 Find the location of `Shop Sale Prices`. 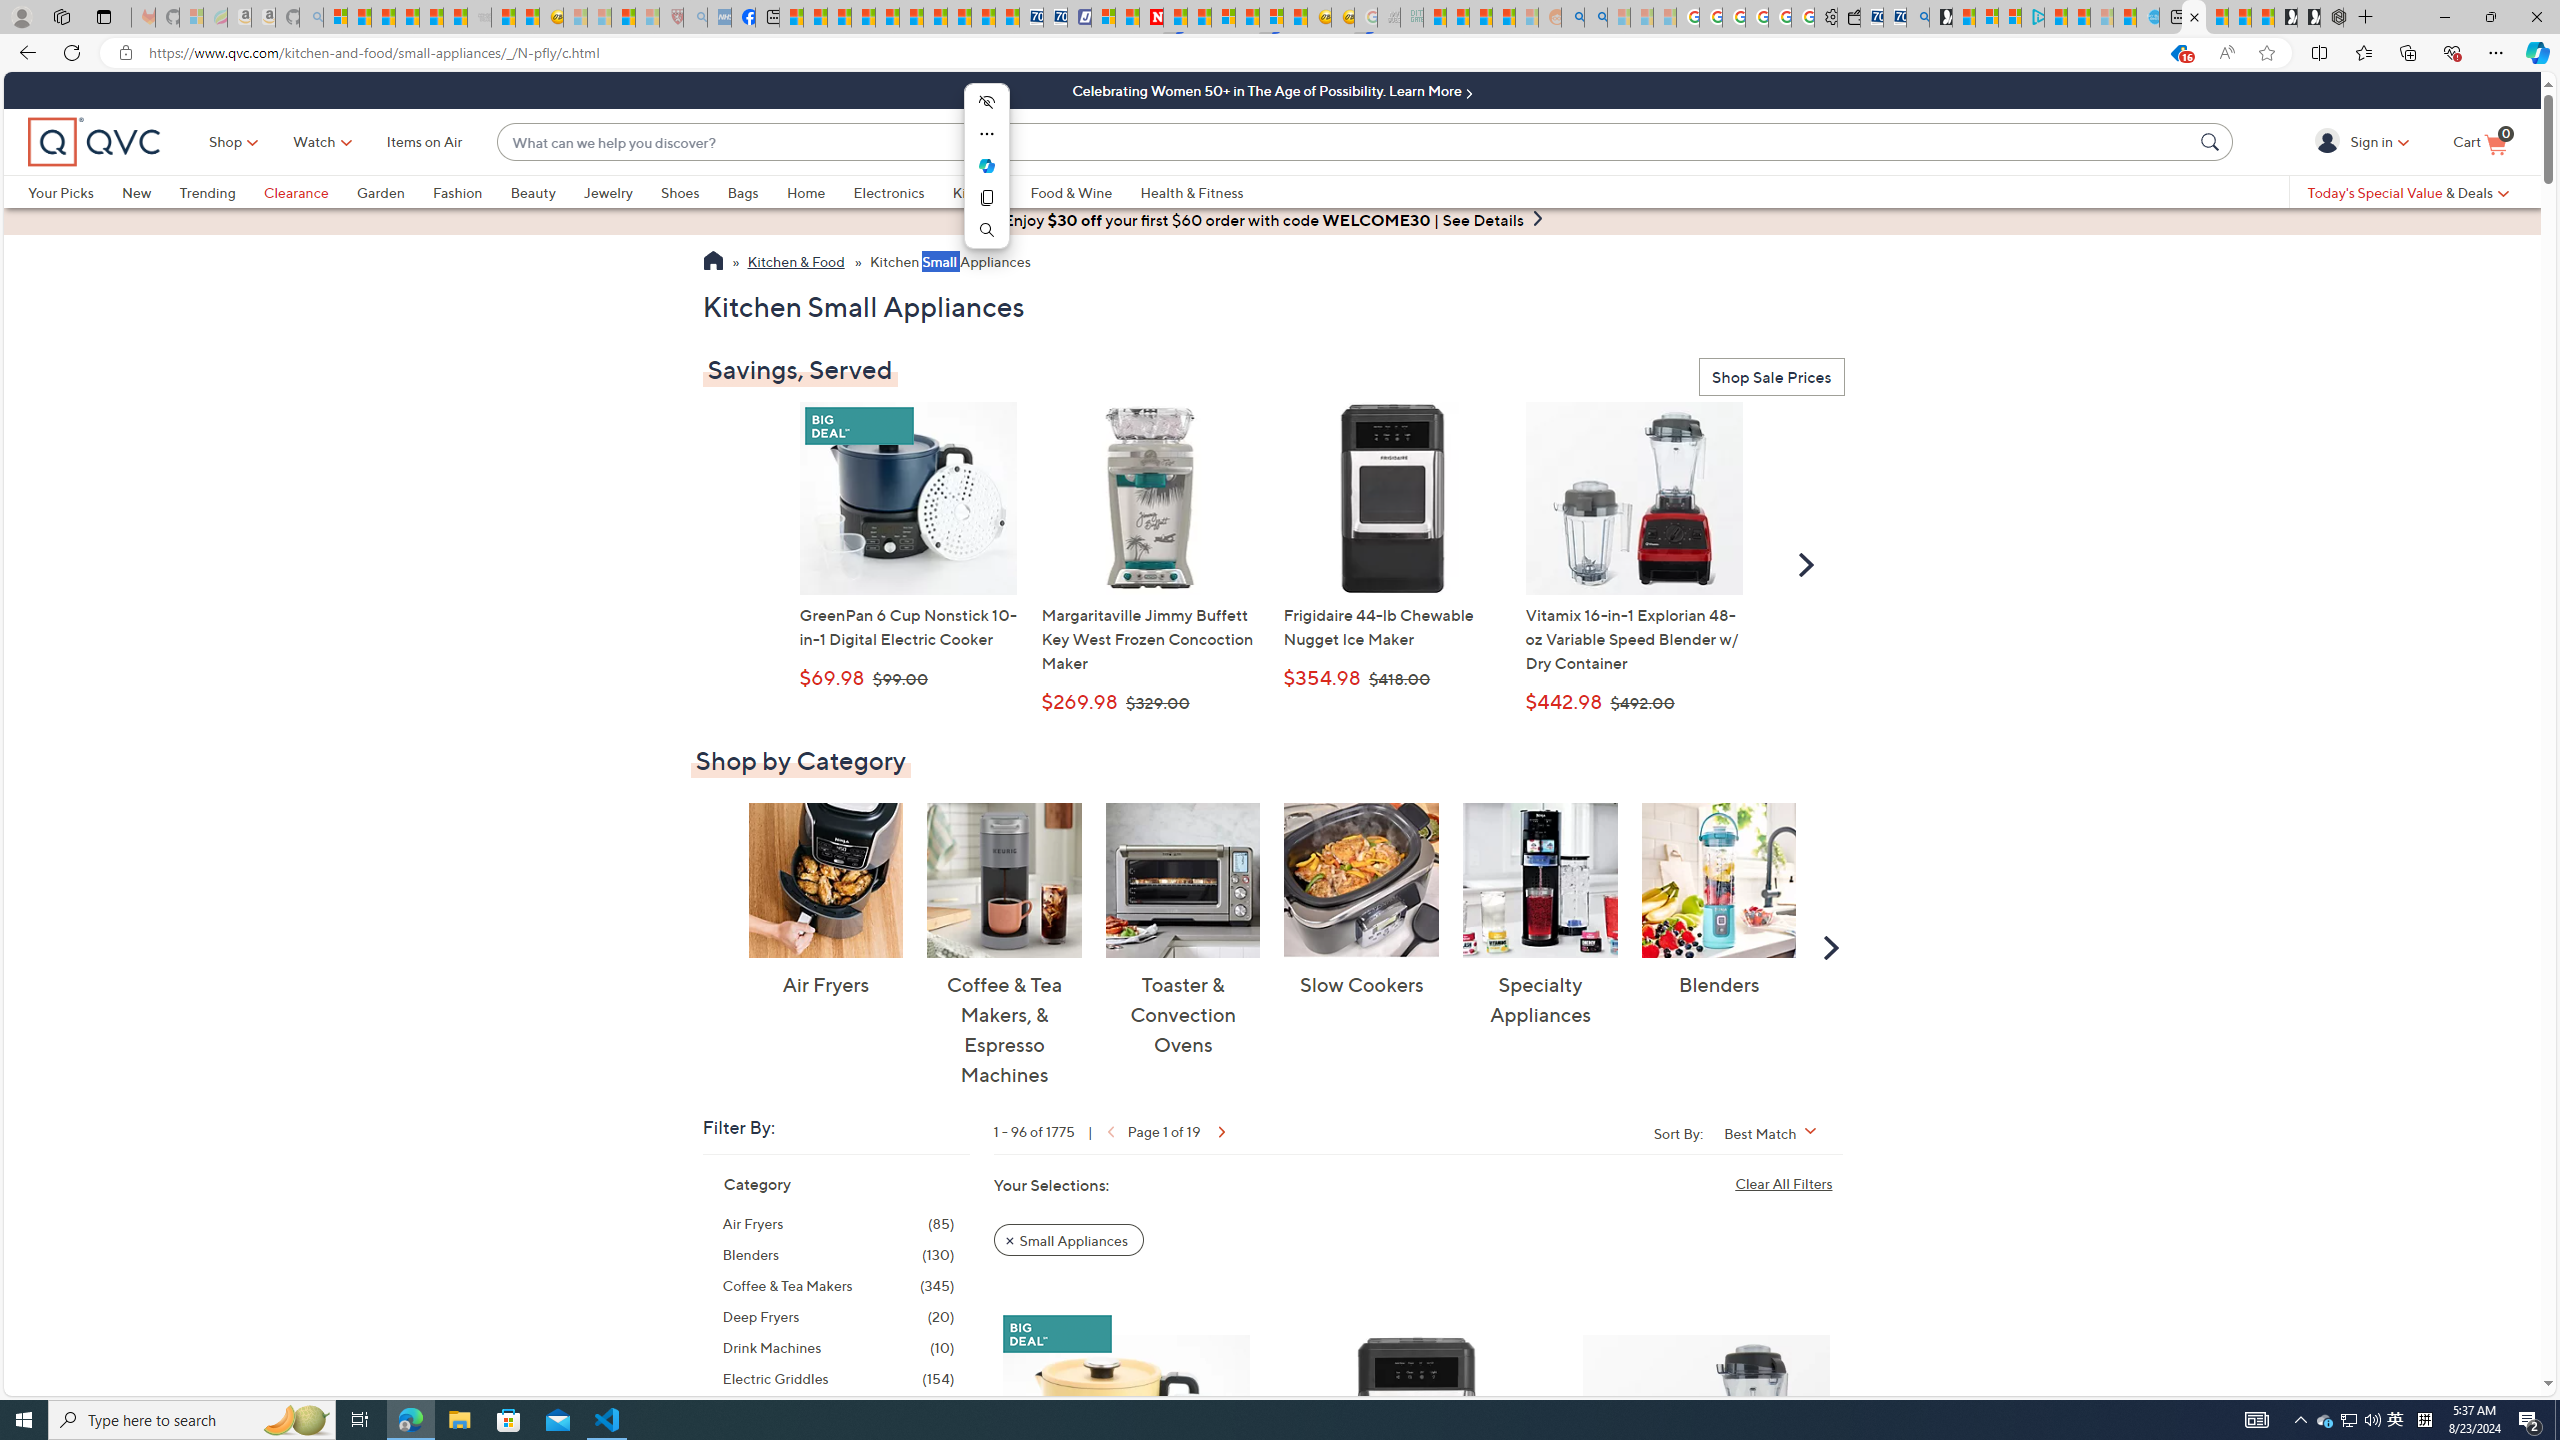

Shop Sale Prices is located at coordinates (1771, 378).